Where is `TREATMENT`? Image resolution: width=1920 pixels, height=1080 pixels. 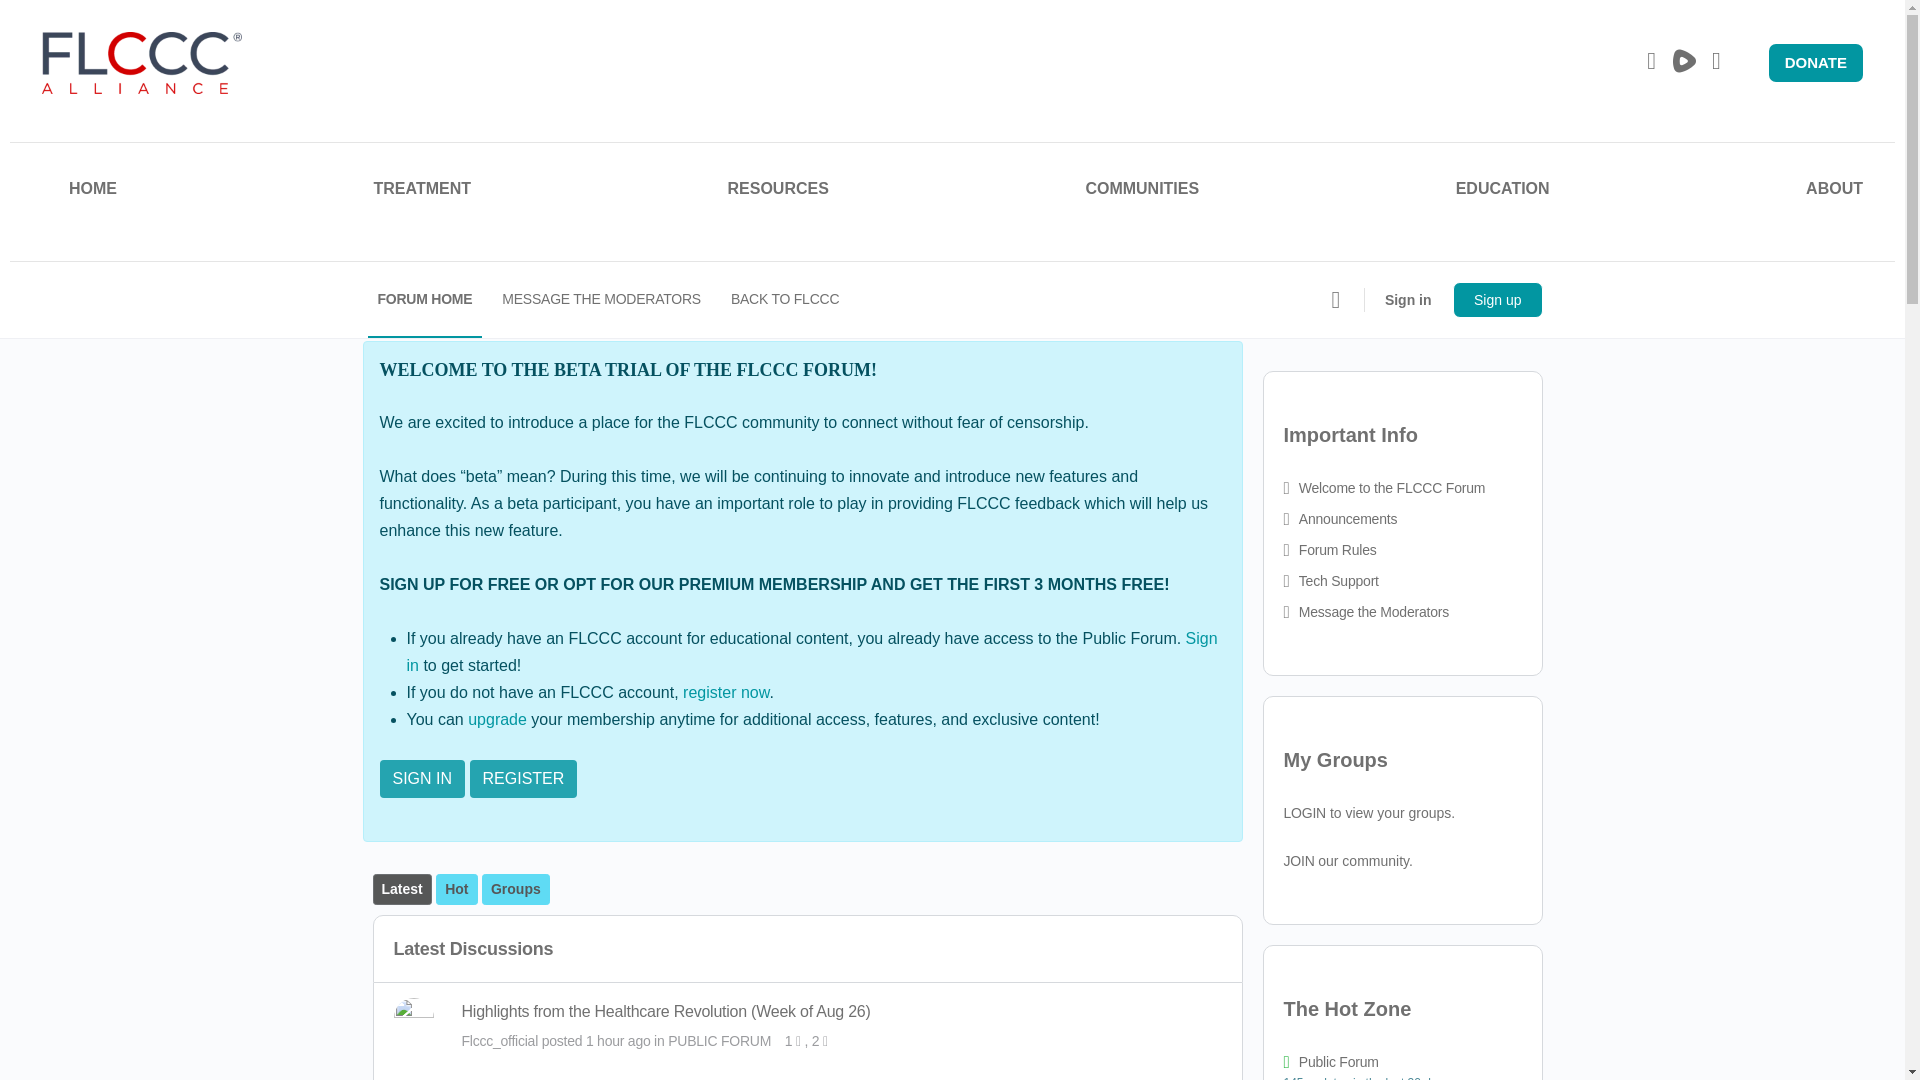 TREATMENT is located at coordinates (422, 192).